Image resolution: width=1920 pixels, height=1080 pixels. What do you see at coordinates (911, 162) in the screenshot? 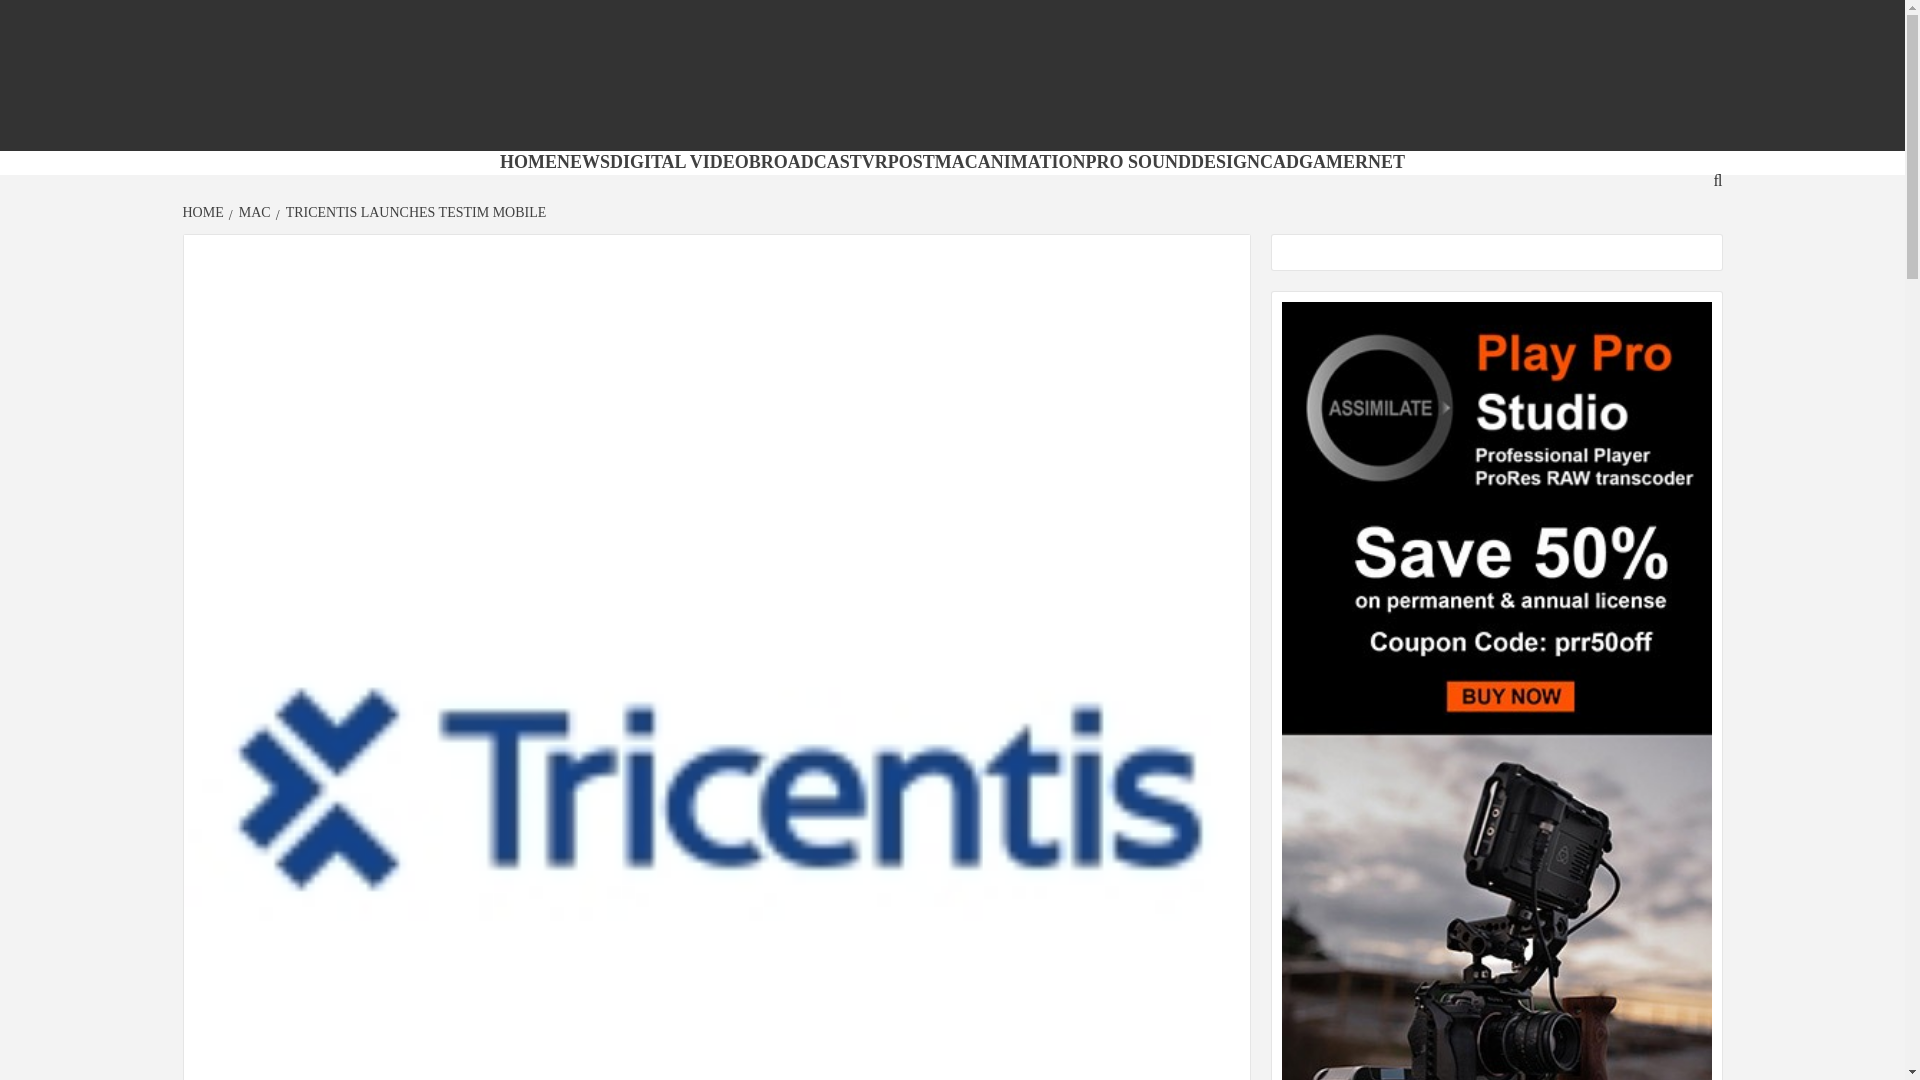
I see `POST` at bounding box center [911, 162].